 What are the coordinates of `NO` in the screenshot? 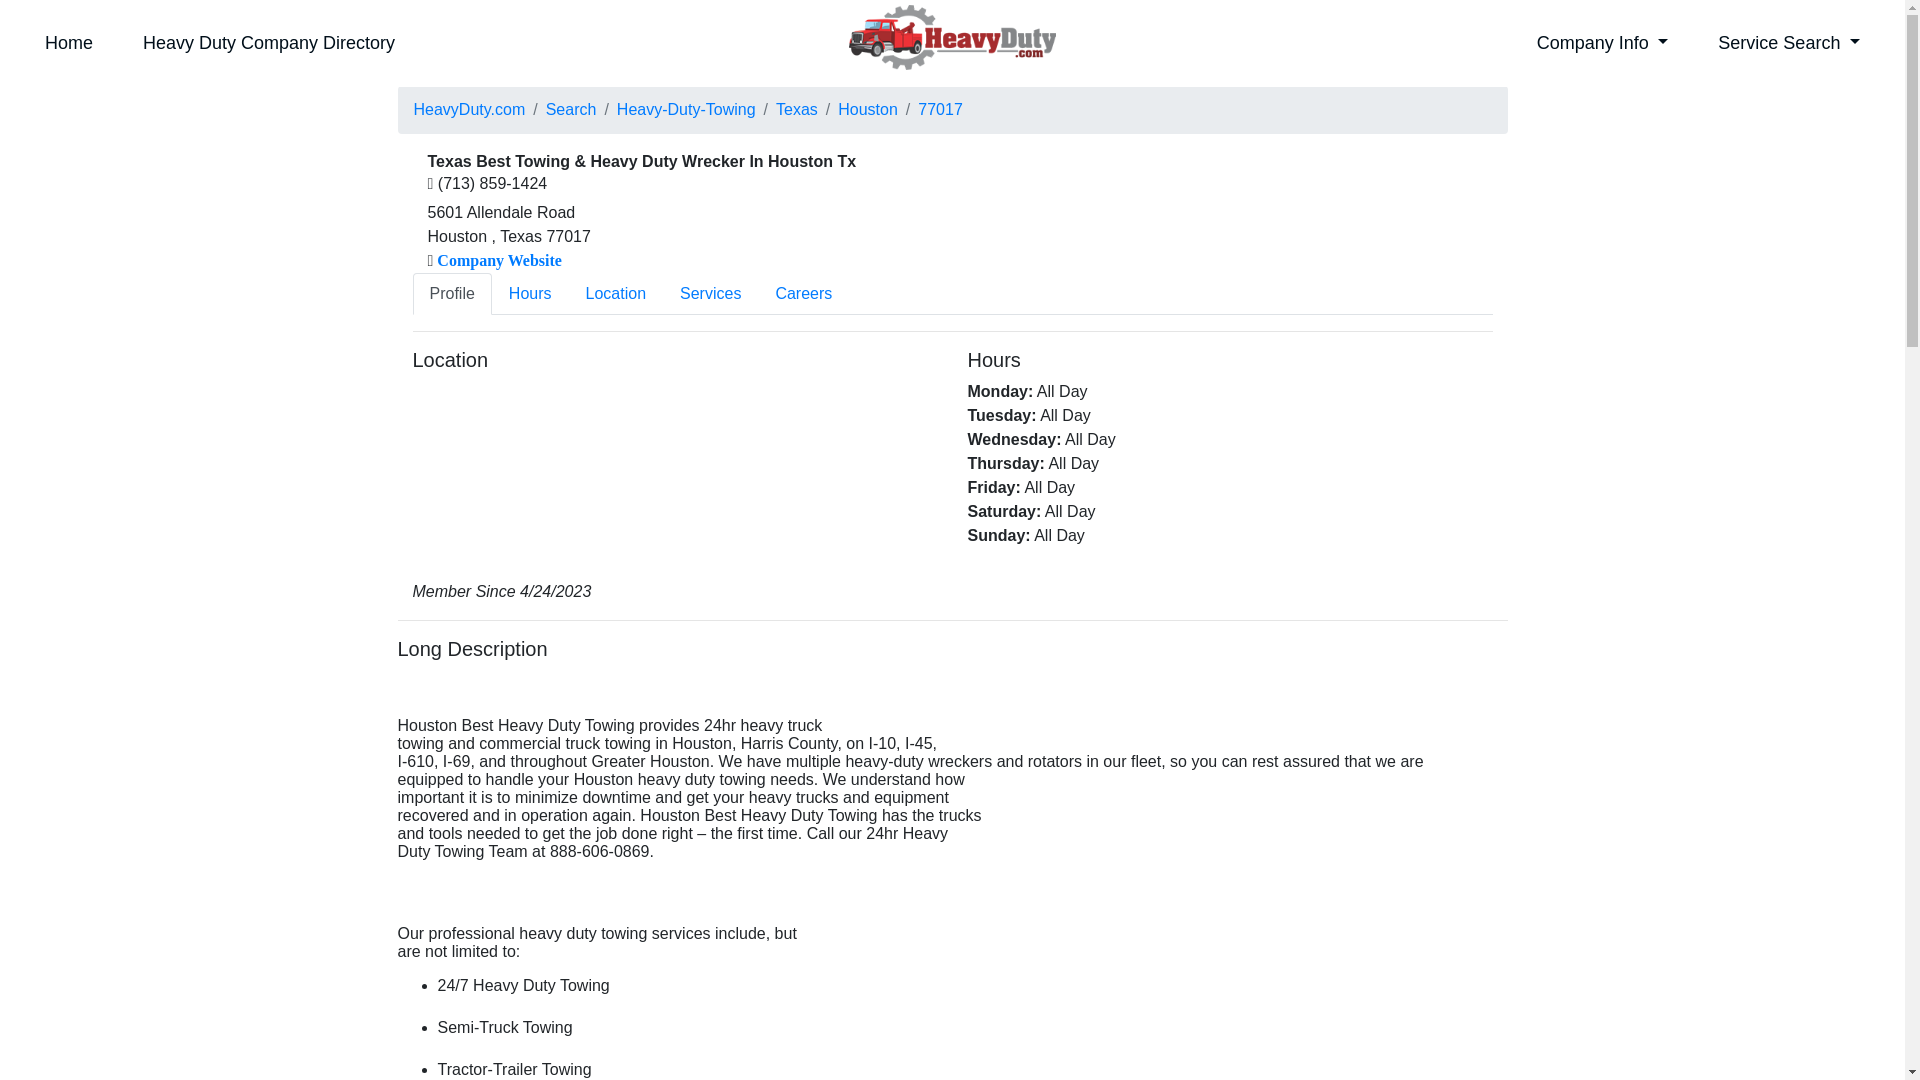 It's located at (104, 15).